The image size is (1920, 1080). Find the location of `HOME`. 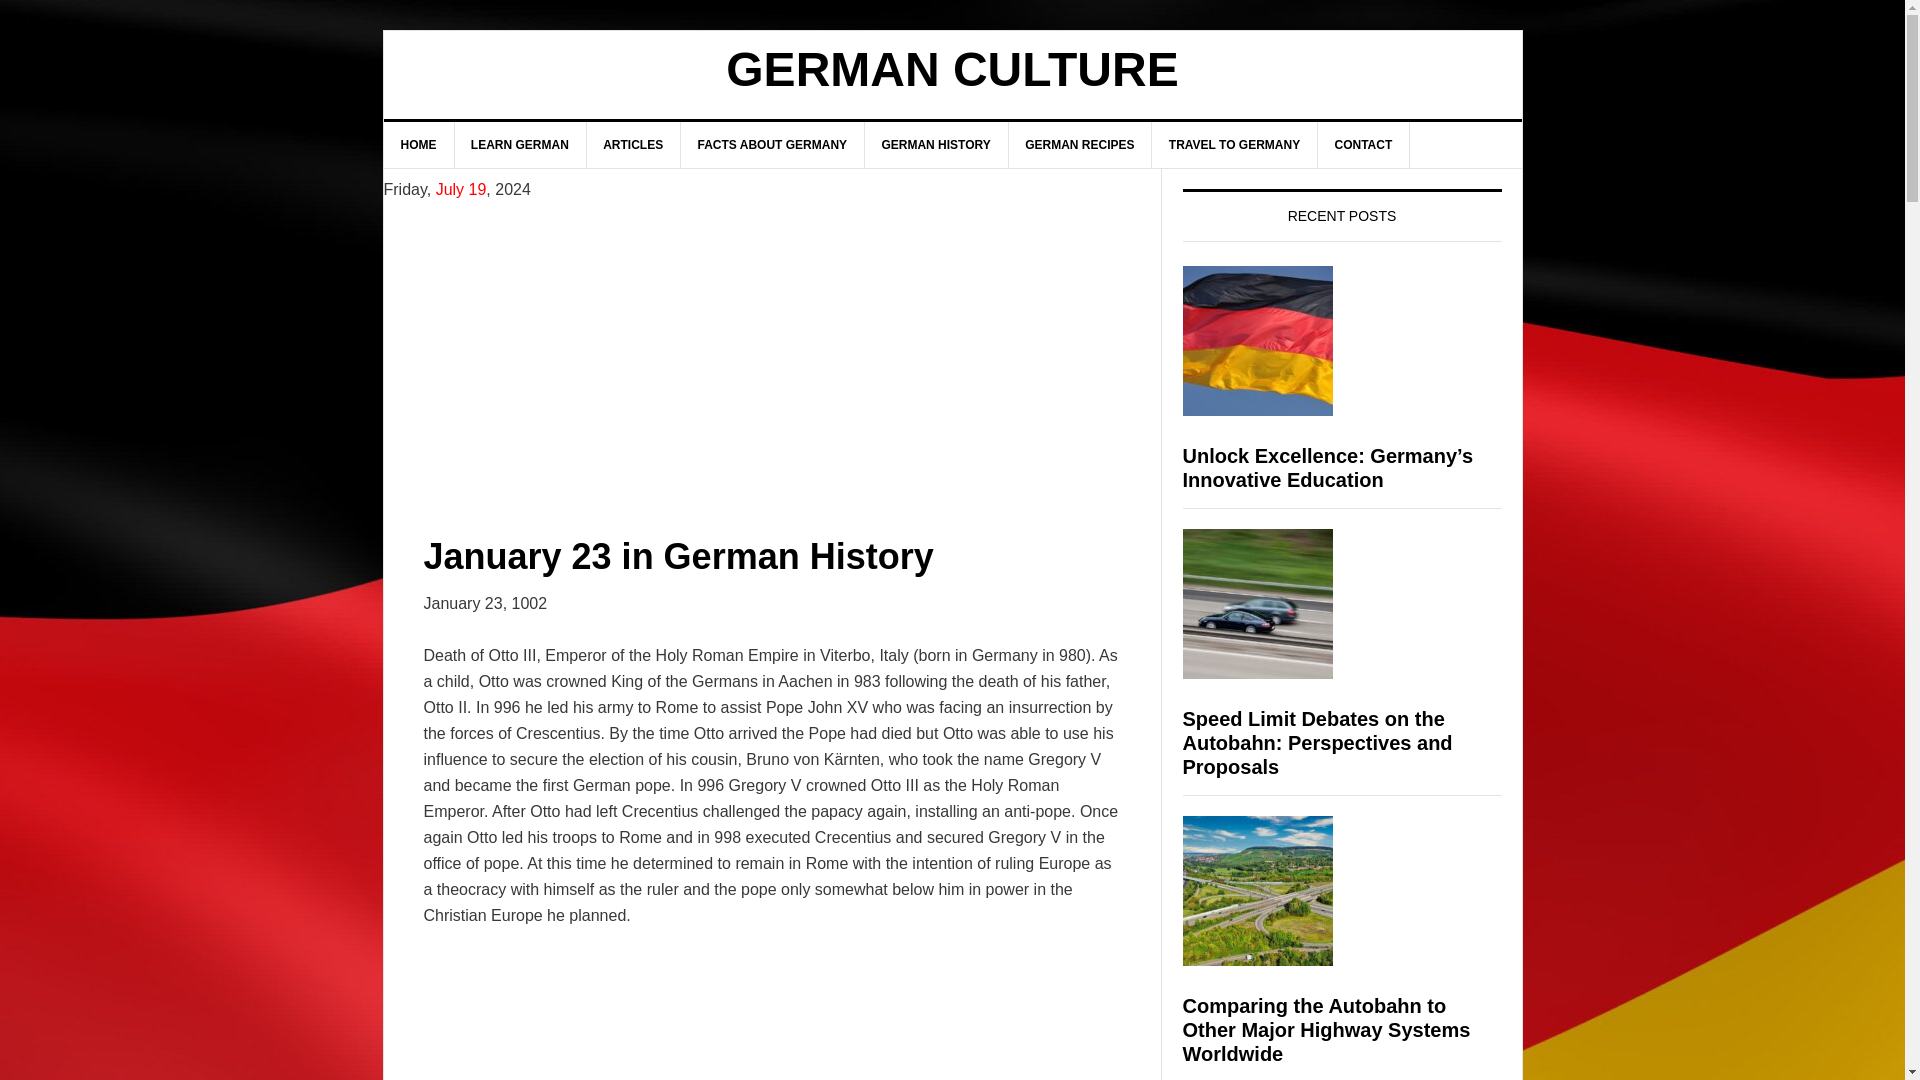

HOME is located at coordinates (420, 145).